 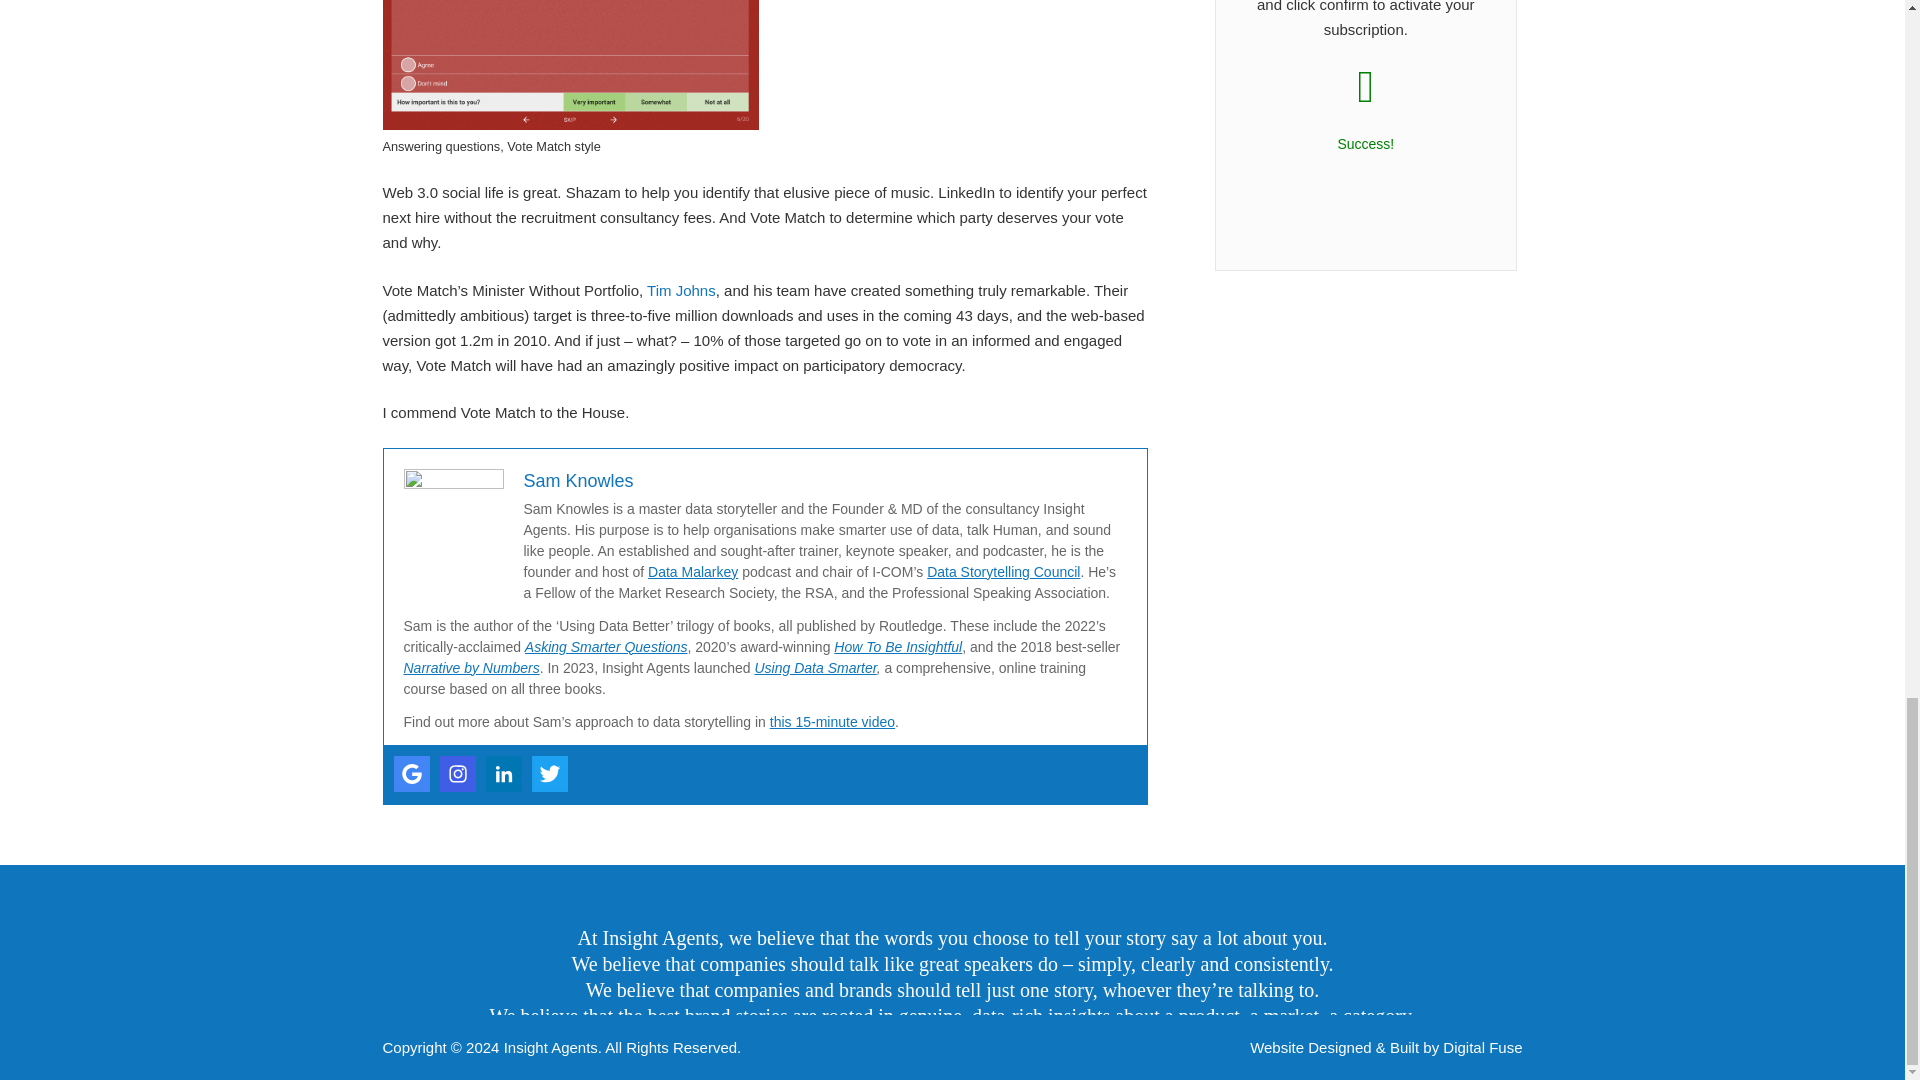 What do you see at coordinates (1003, 571) in the screenshot?
I see `Data Storytelling Council` at bounding box center [1003, 571].